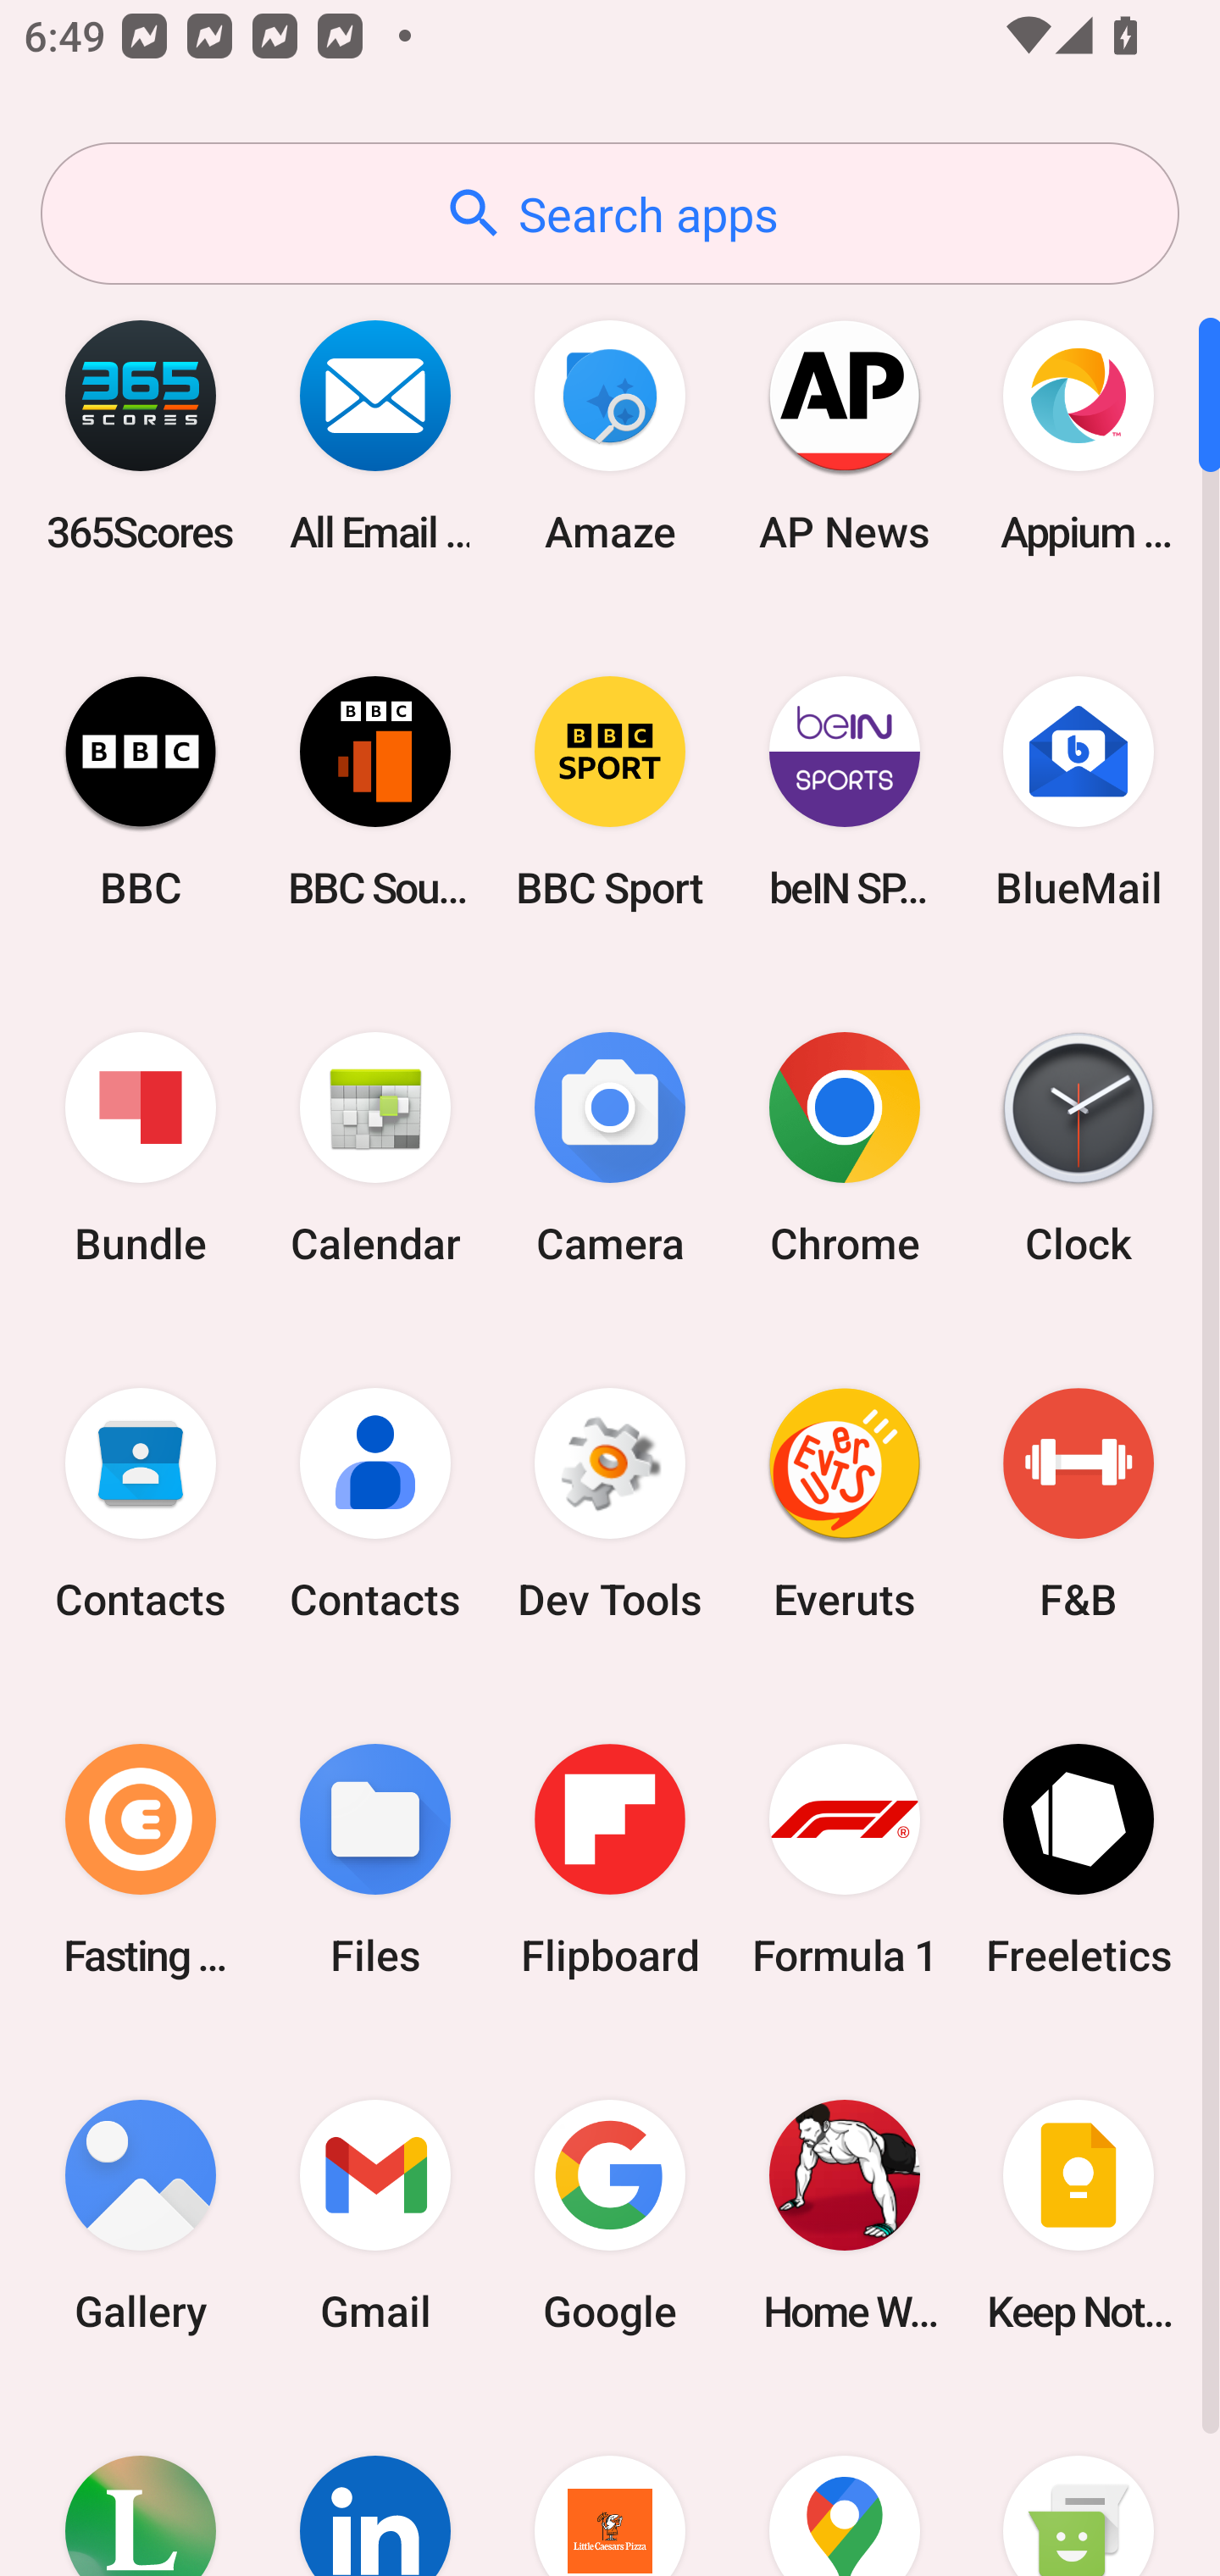 This screenshot has height=2576, width=1220. Describe the element at coordinates (375, 436) in the screenshot. I see `All Email Connect` at that location.